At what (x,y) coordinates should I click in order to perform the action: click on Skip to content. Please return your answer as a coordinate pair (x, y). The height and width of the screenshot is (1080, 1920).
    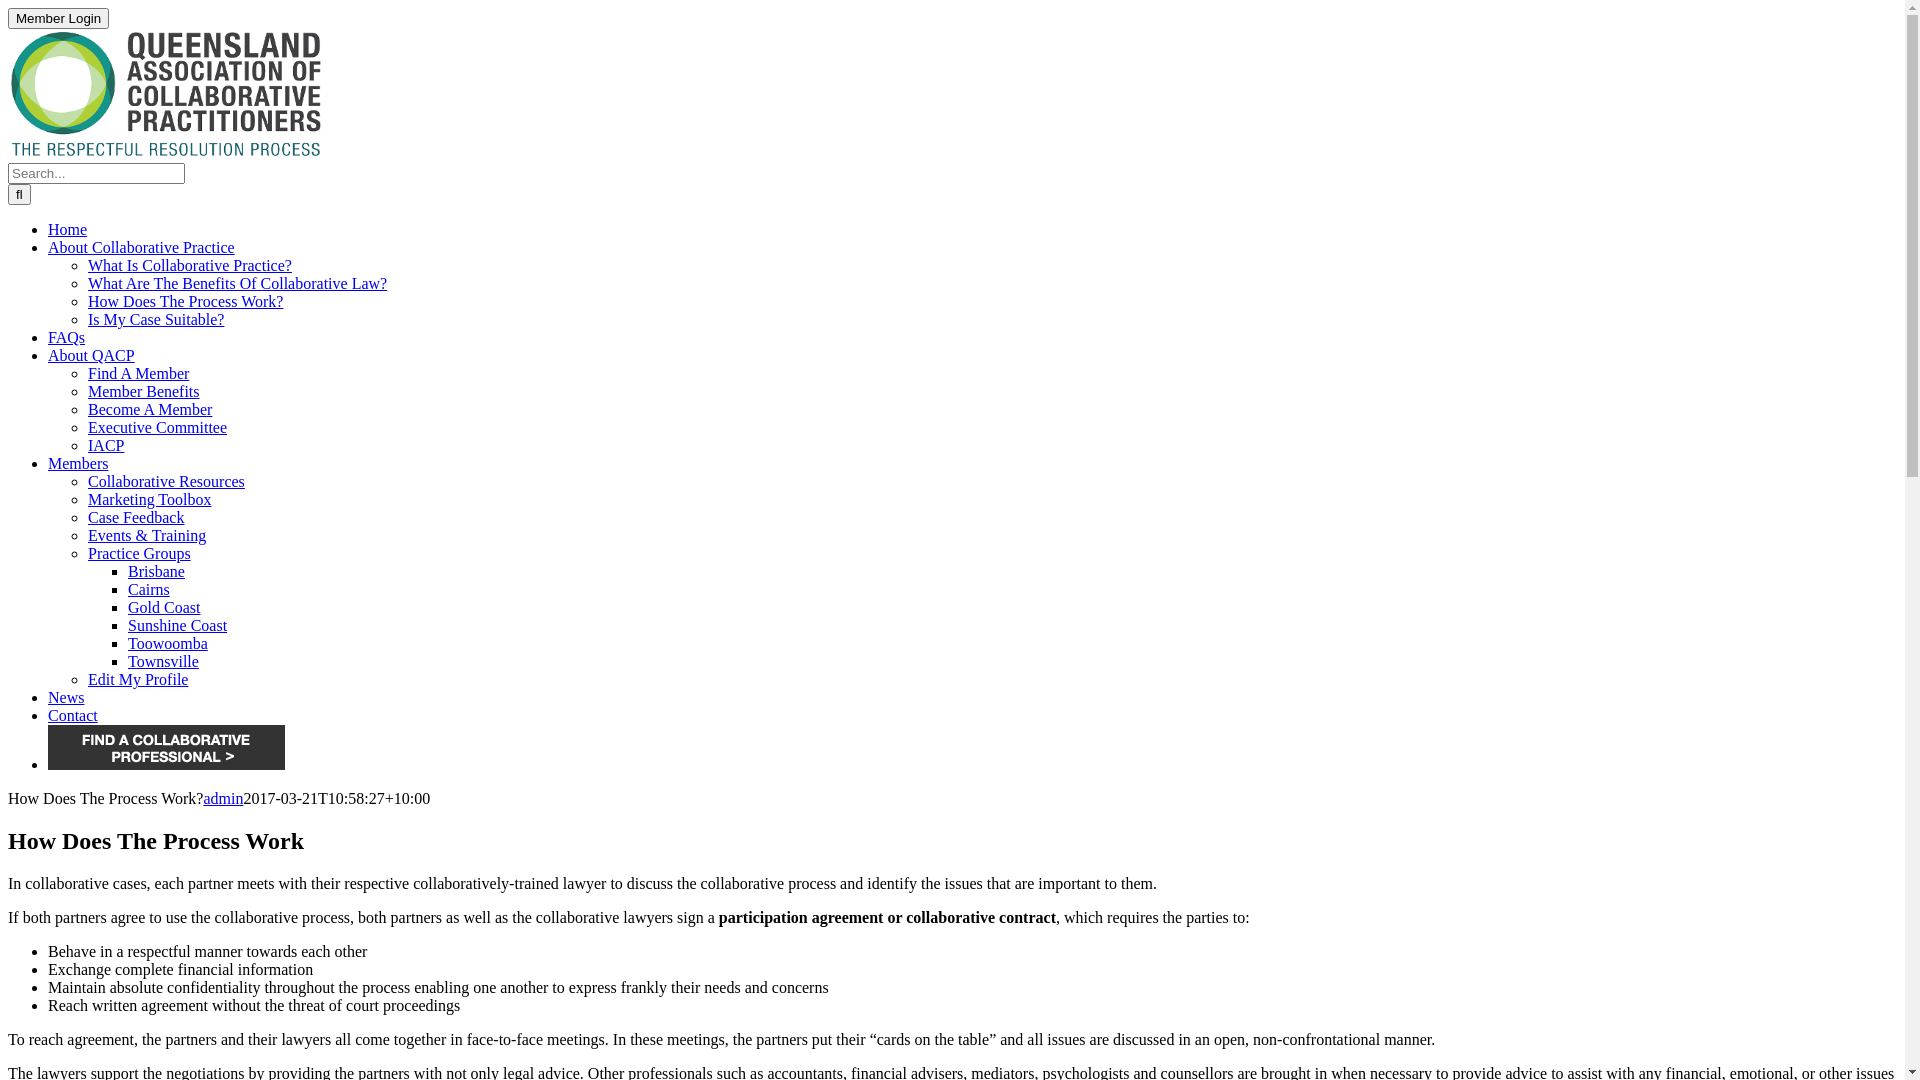
    Looking at the image, I should click on (8, 8).